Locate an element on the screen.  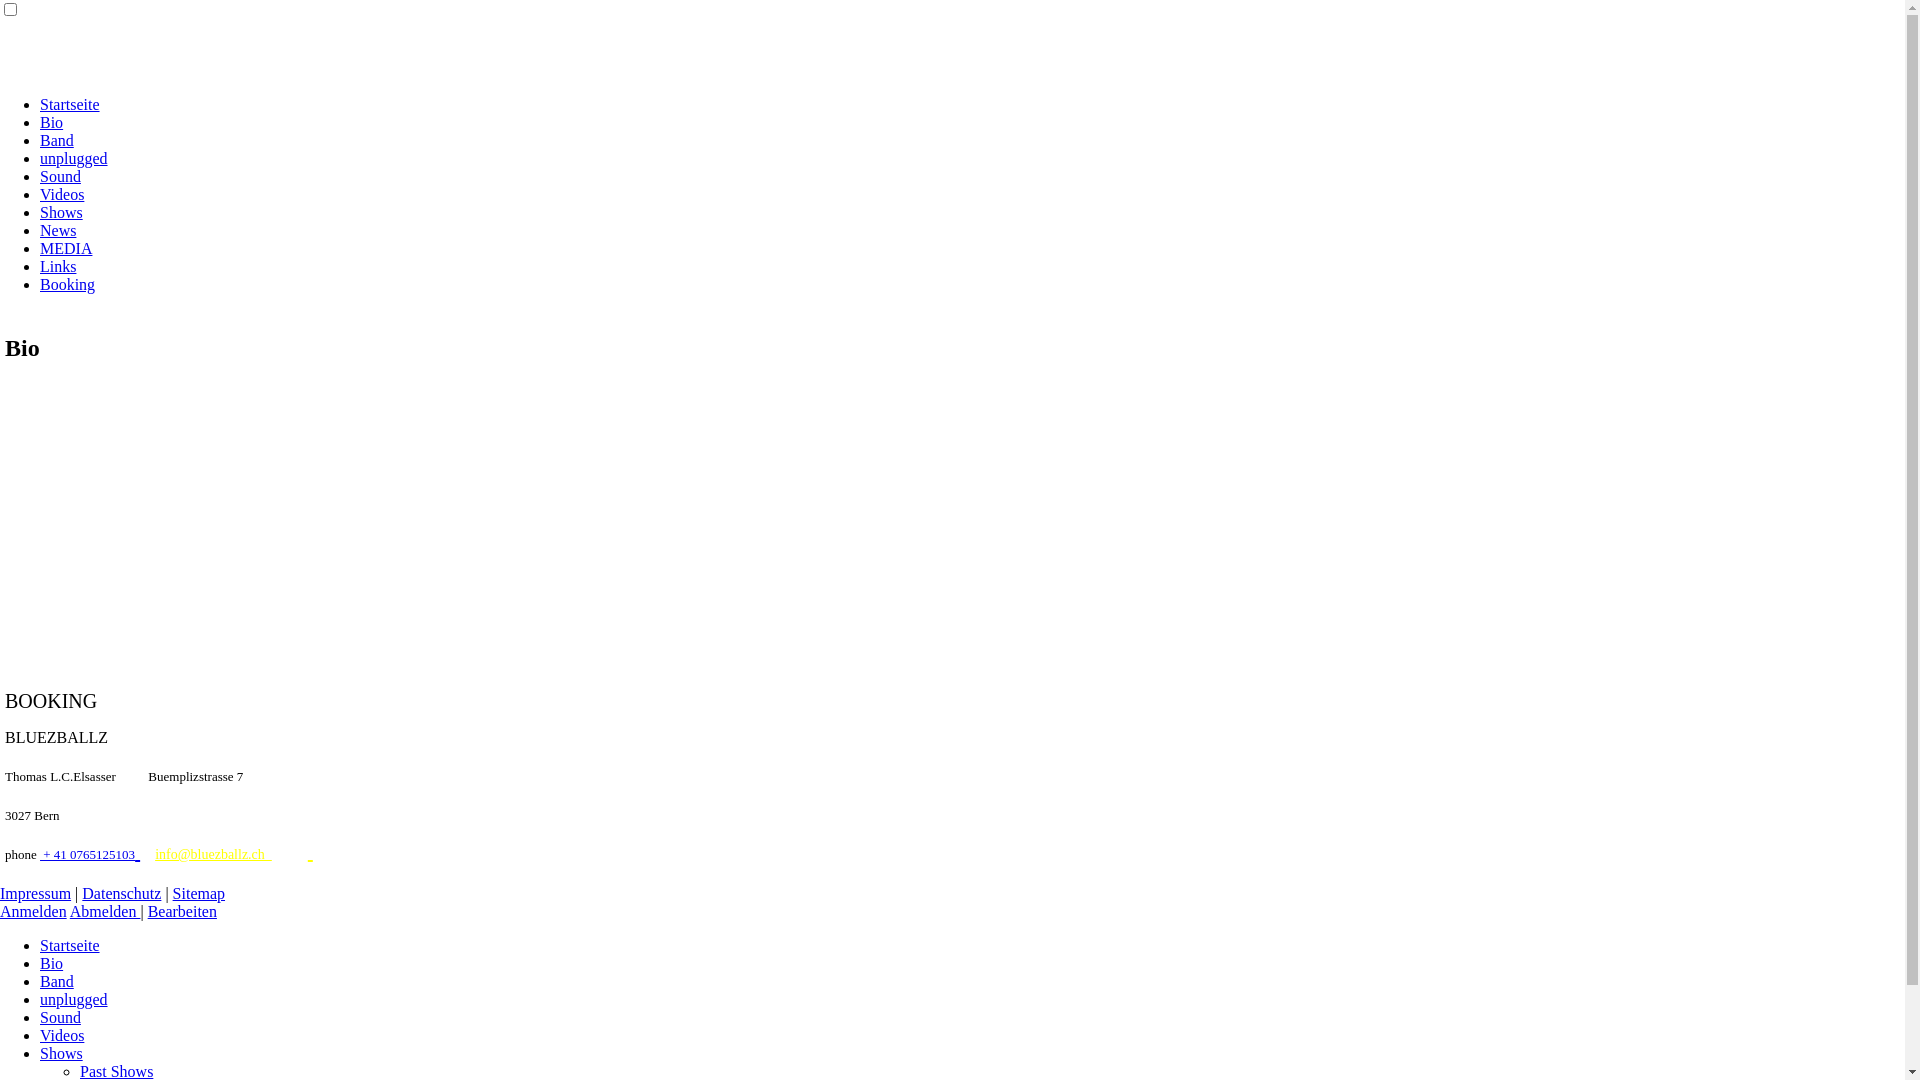
Startseite is located at coordinates (70, 104).